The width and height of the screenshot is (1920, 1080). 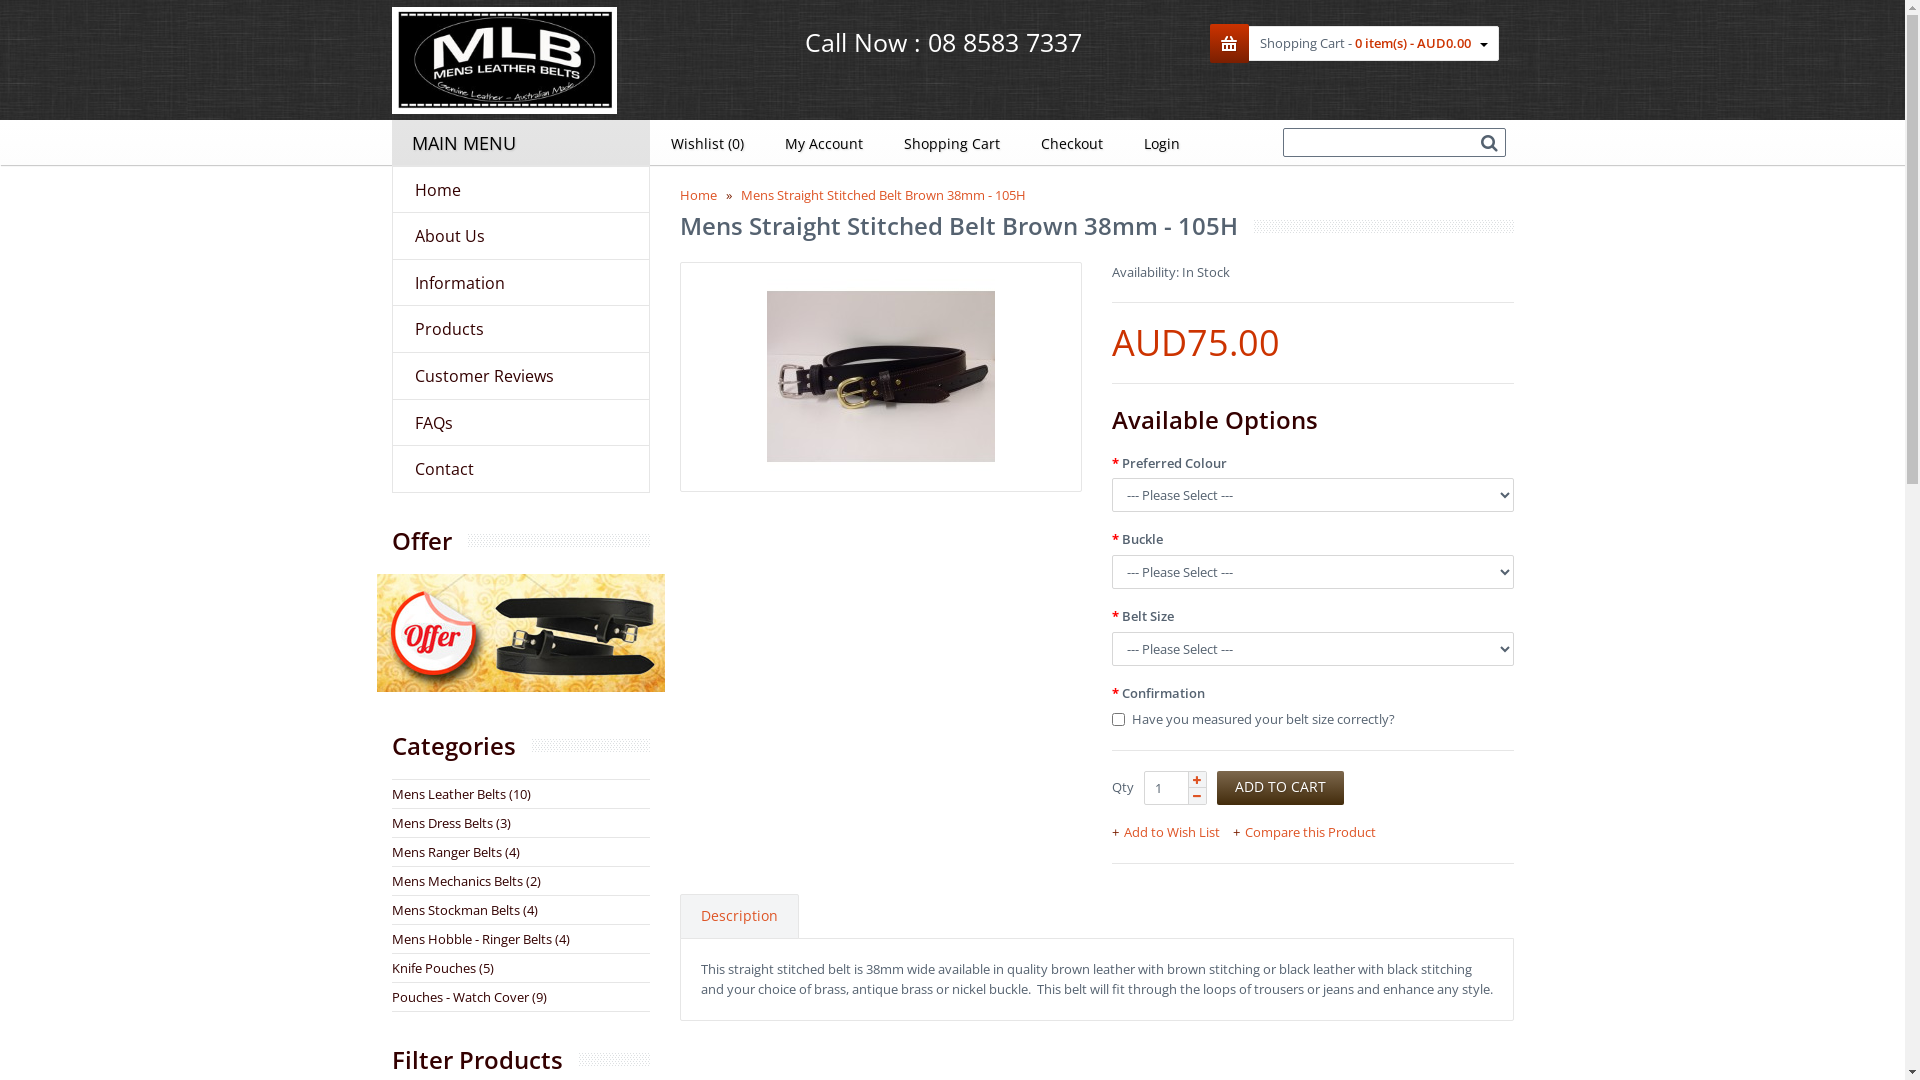 I want to click on Pouches - Watch Cover (9), so click(x=470, y=997).